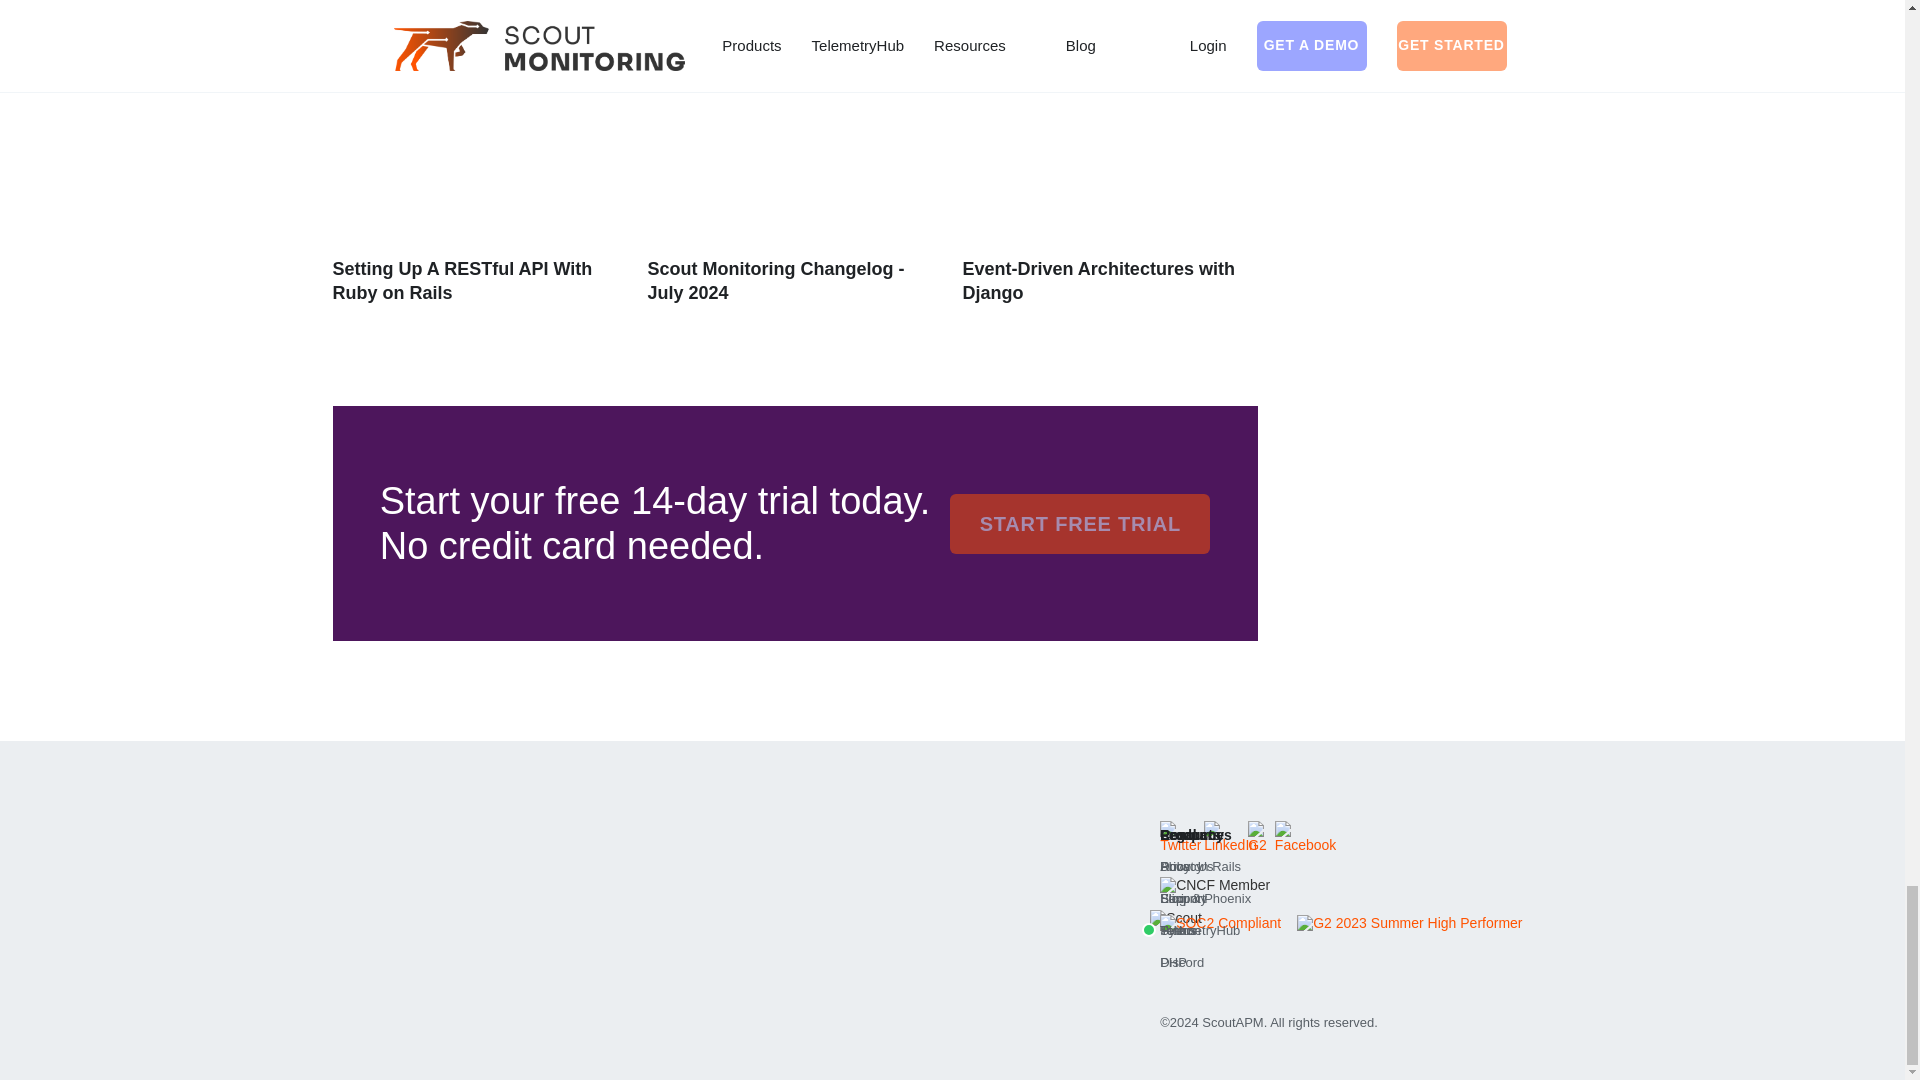 The image size is (1920, 1080). Describe the element at coordinates (1098, 281) in the screenshot. I see `Event-Driven Architectures with Django` at that location.